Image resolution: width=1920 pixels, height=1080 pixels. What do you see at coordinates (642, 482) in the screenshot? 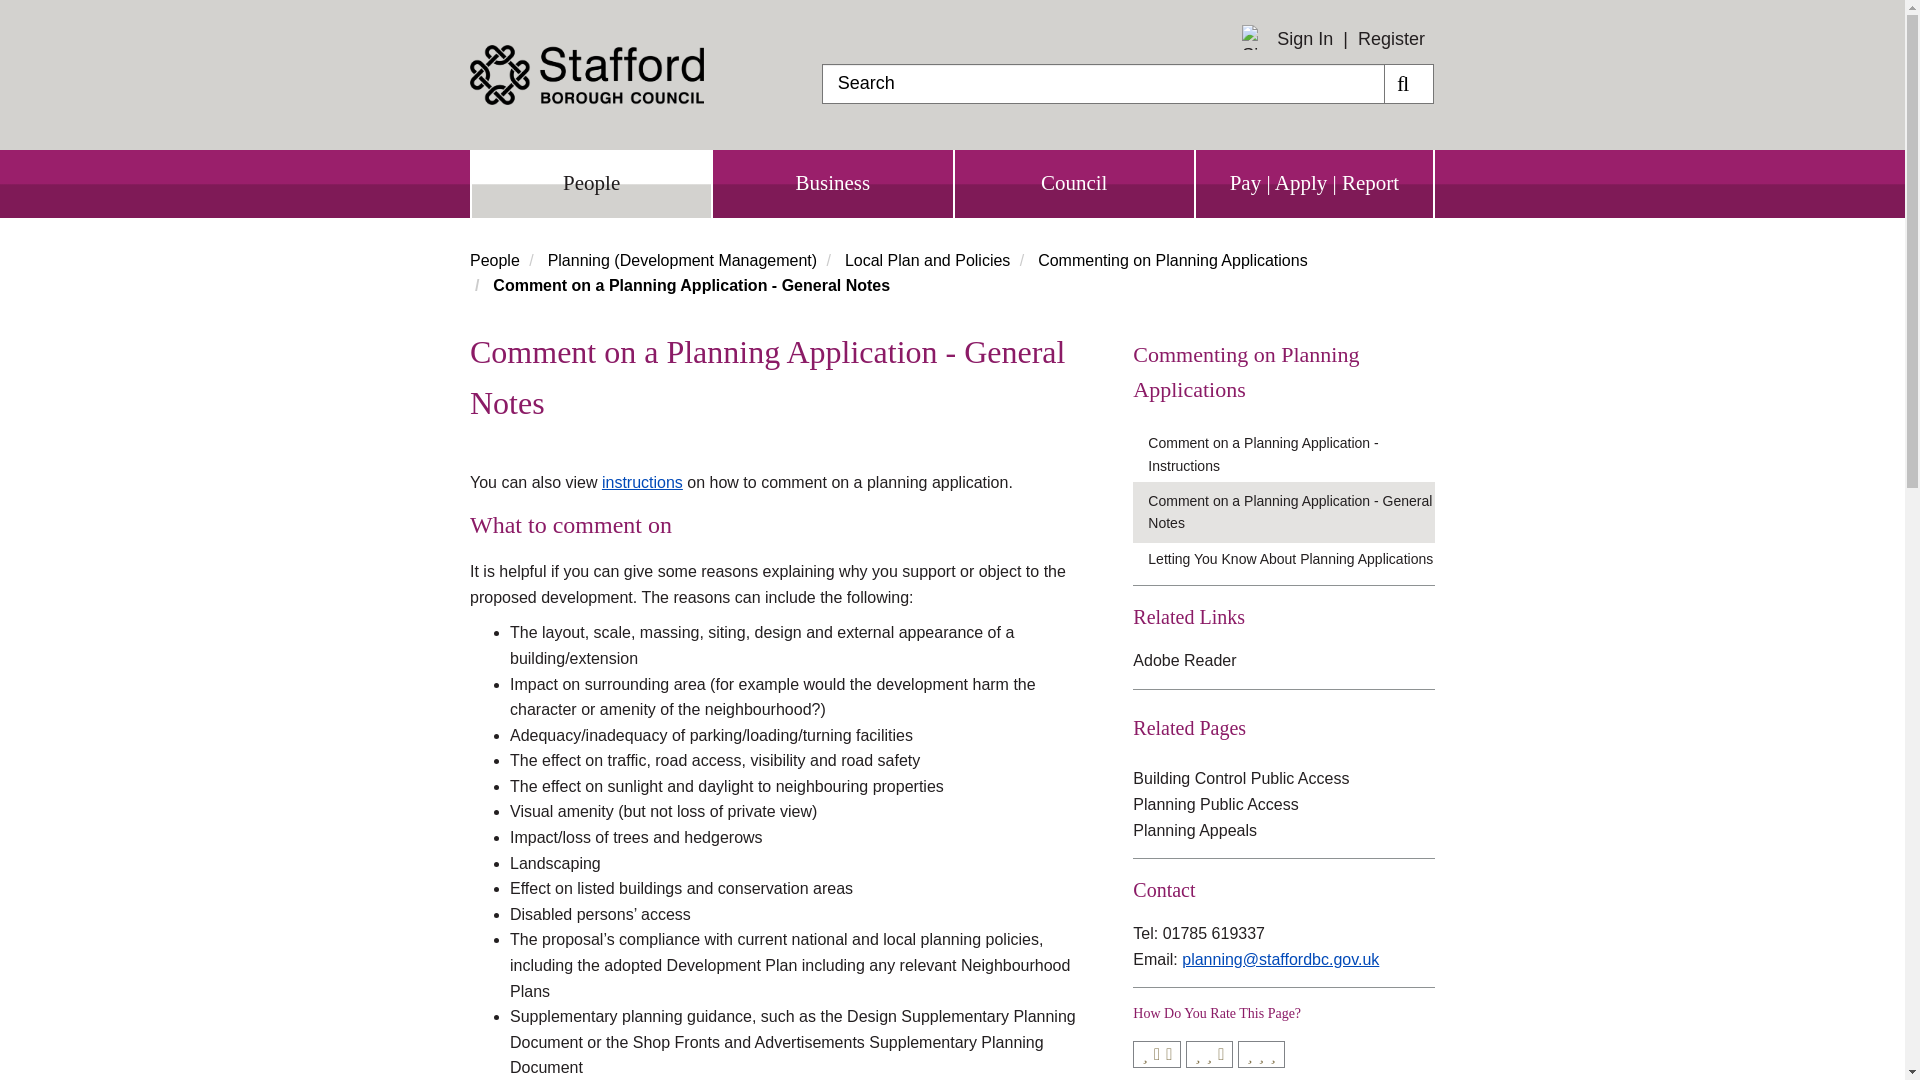
I see `instructions` at bounding box center [642, 482].